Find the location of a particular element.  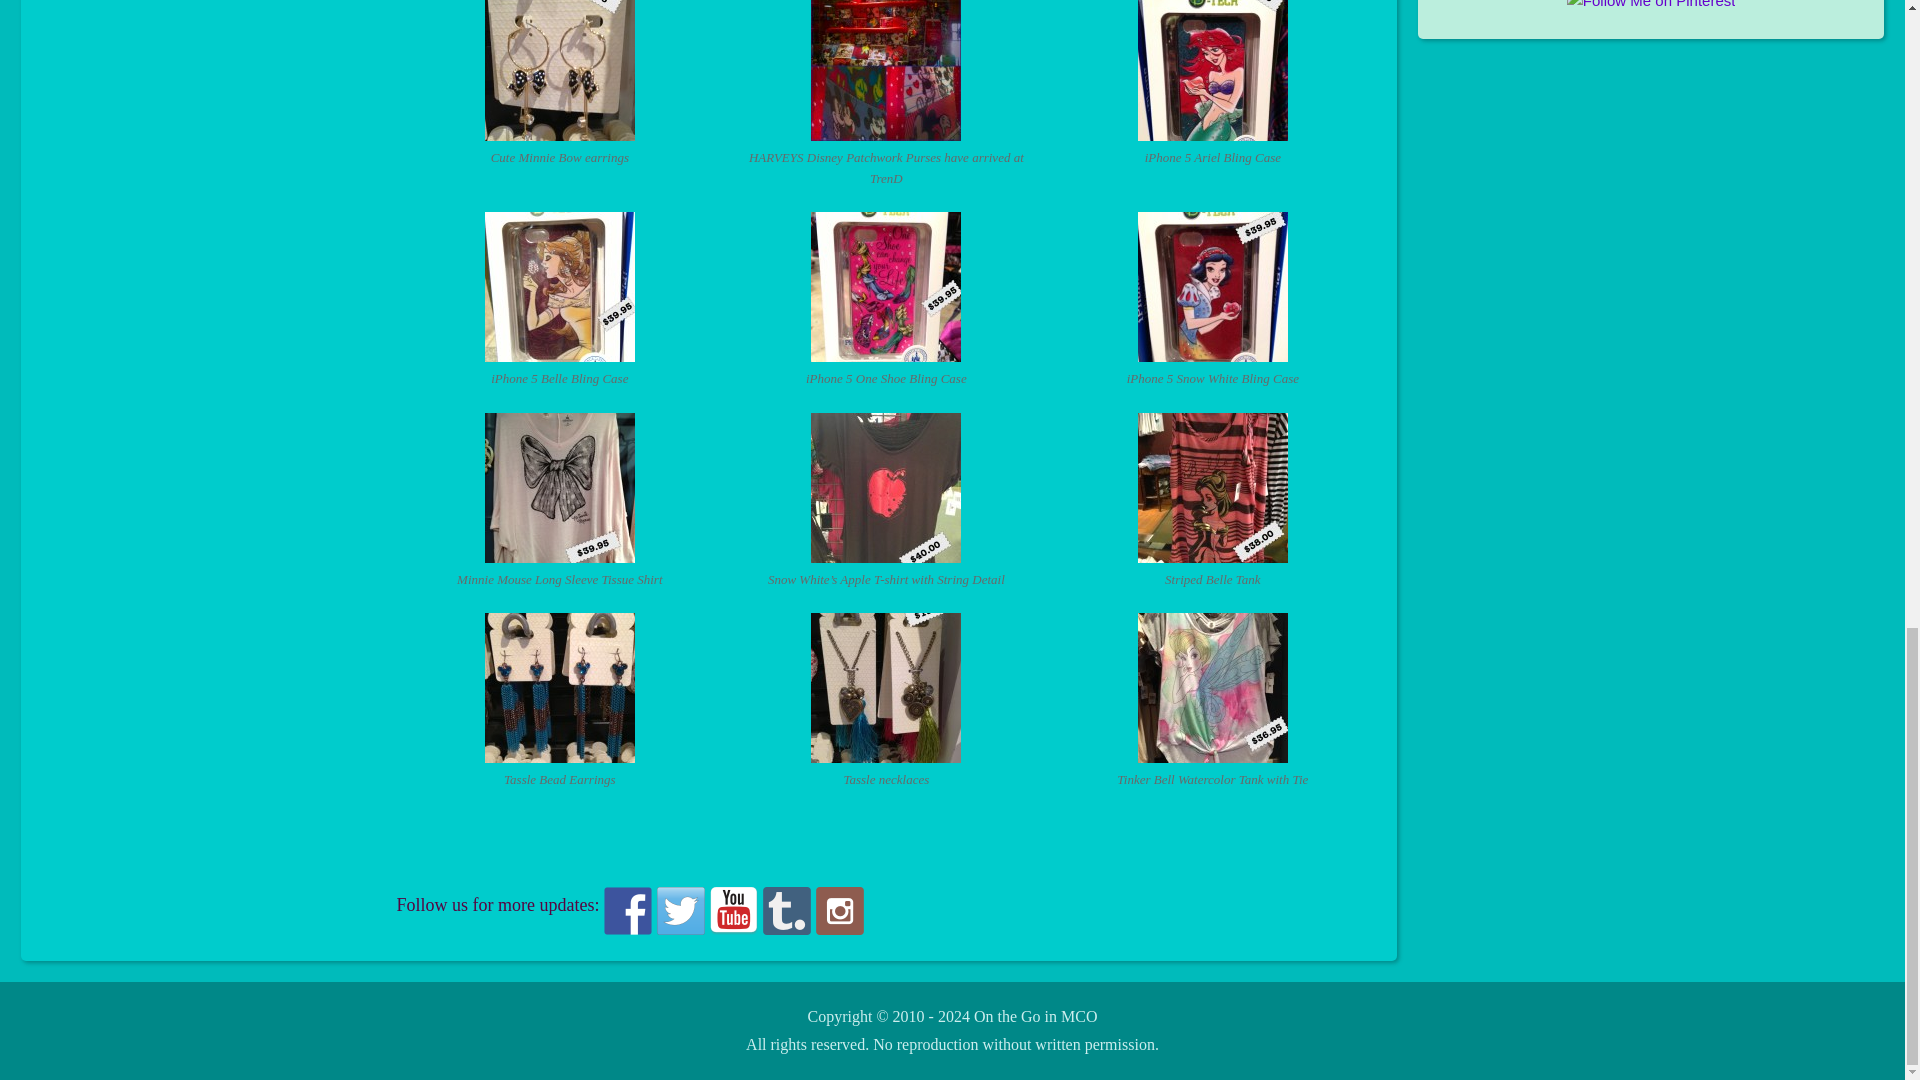

Find us on tumblr is located at coordinates (786, 910).